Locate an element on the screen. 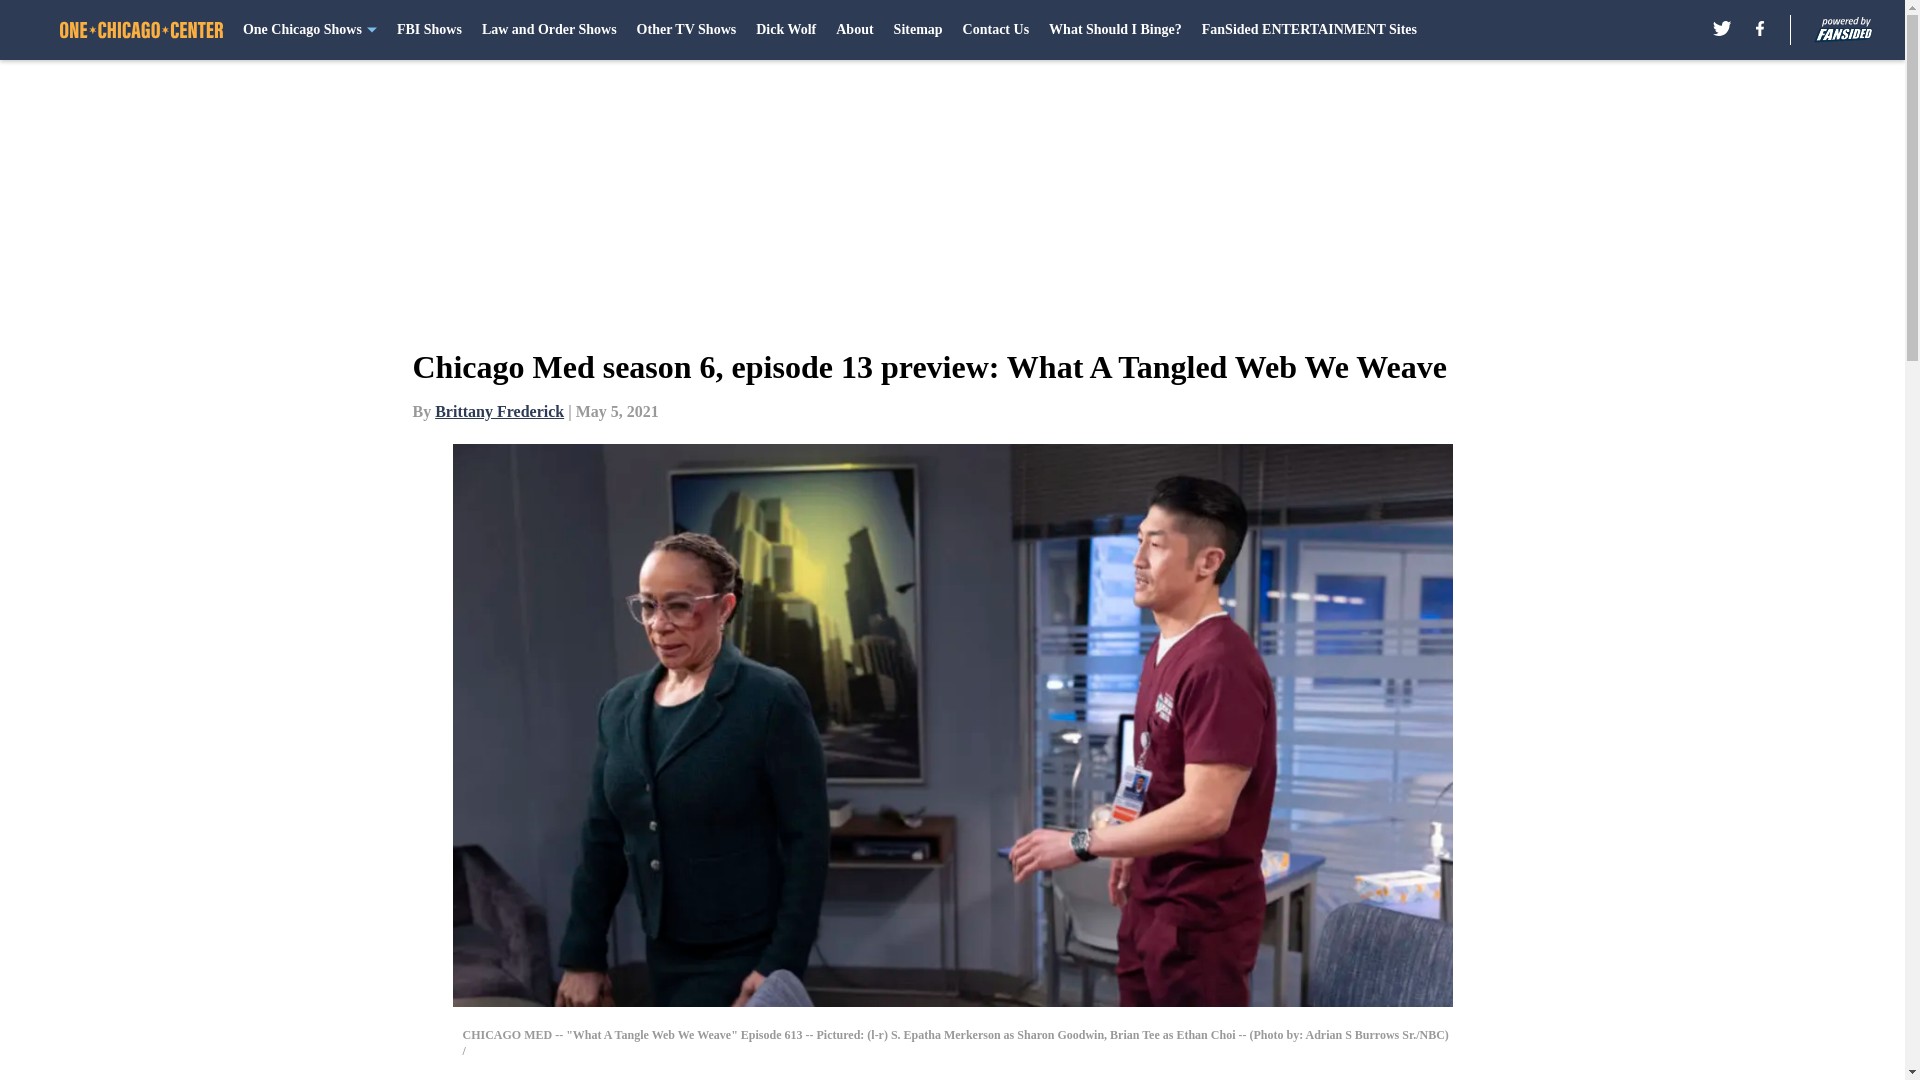  Sitemap is located at coordinates (918, 30).